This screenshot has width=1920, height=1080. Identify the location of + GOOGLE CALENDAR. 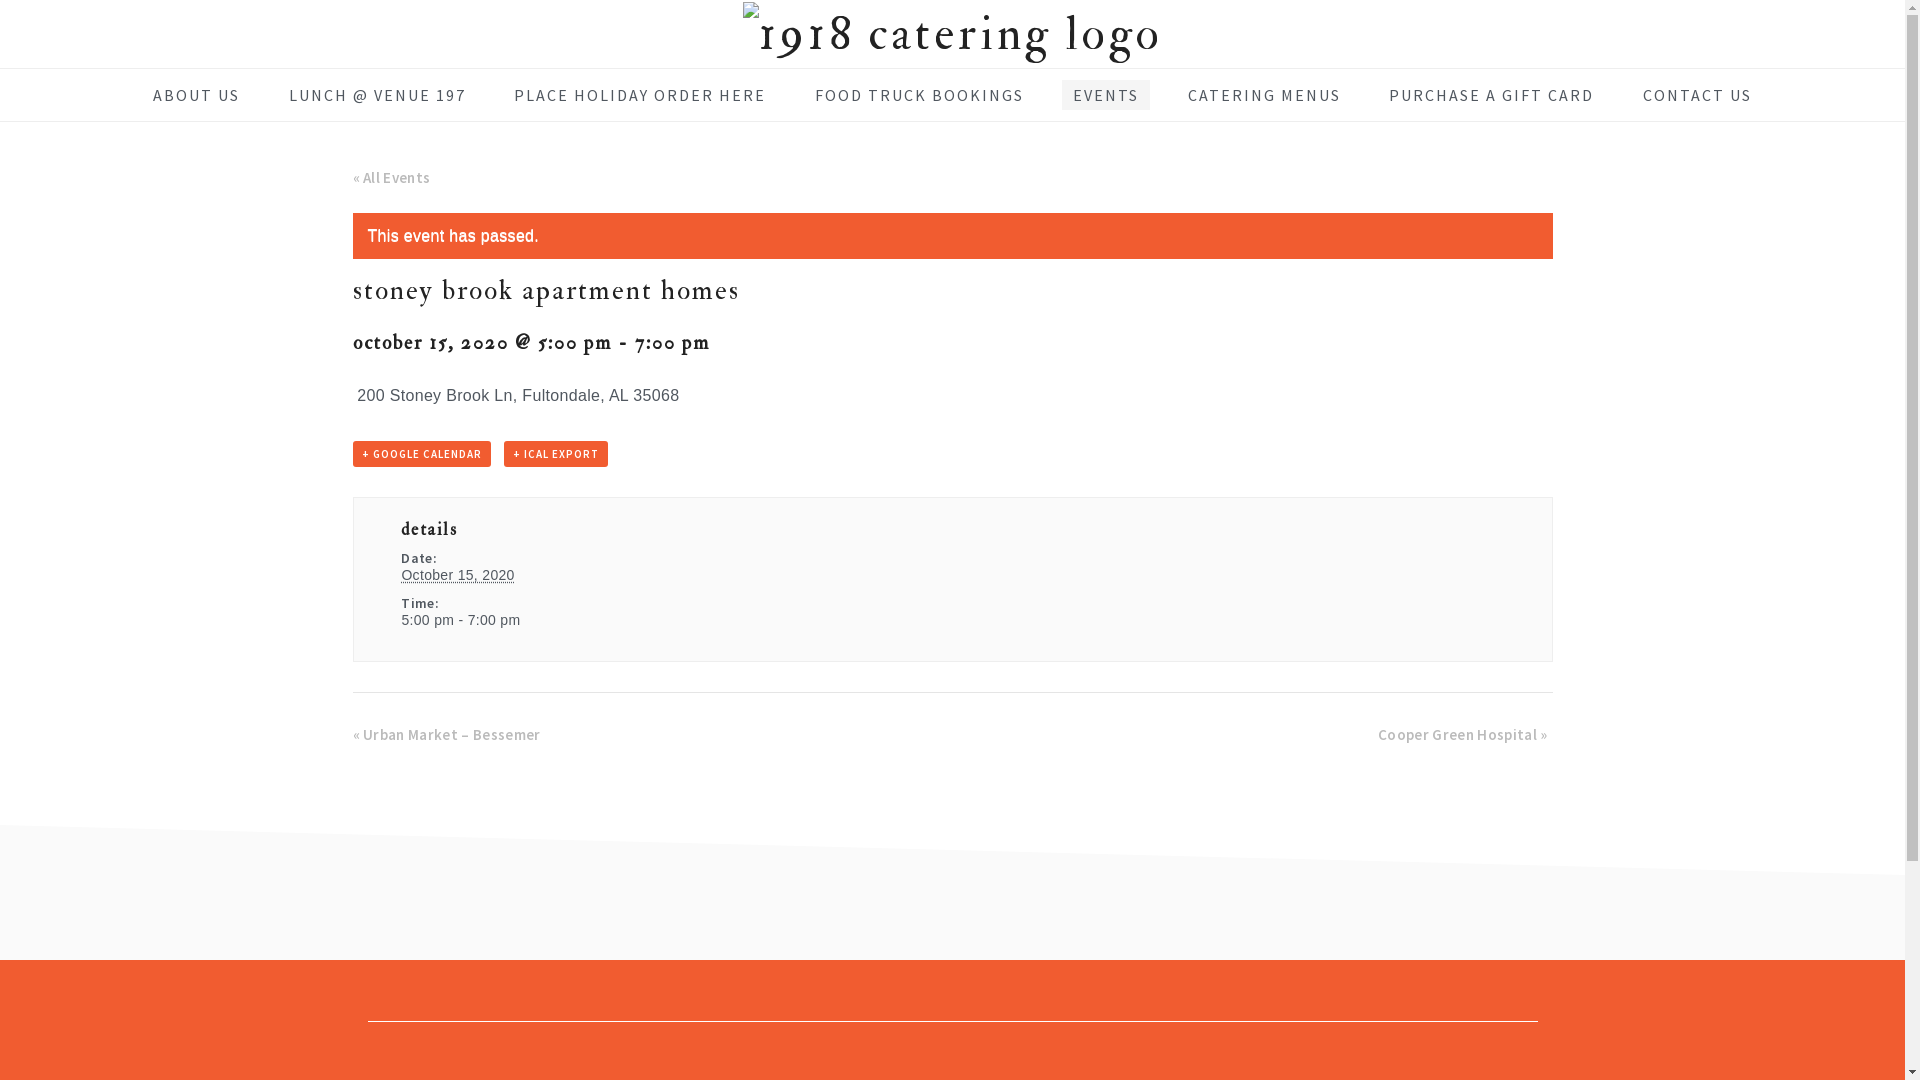
(420, 454).